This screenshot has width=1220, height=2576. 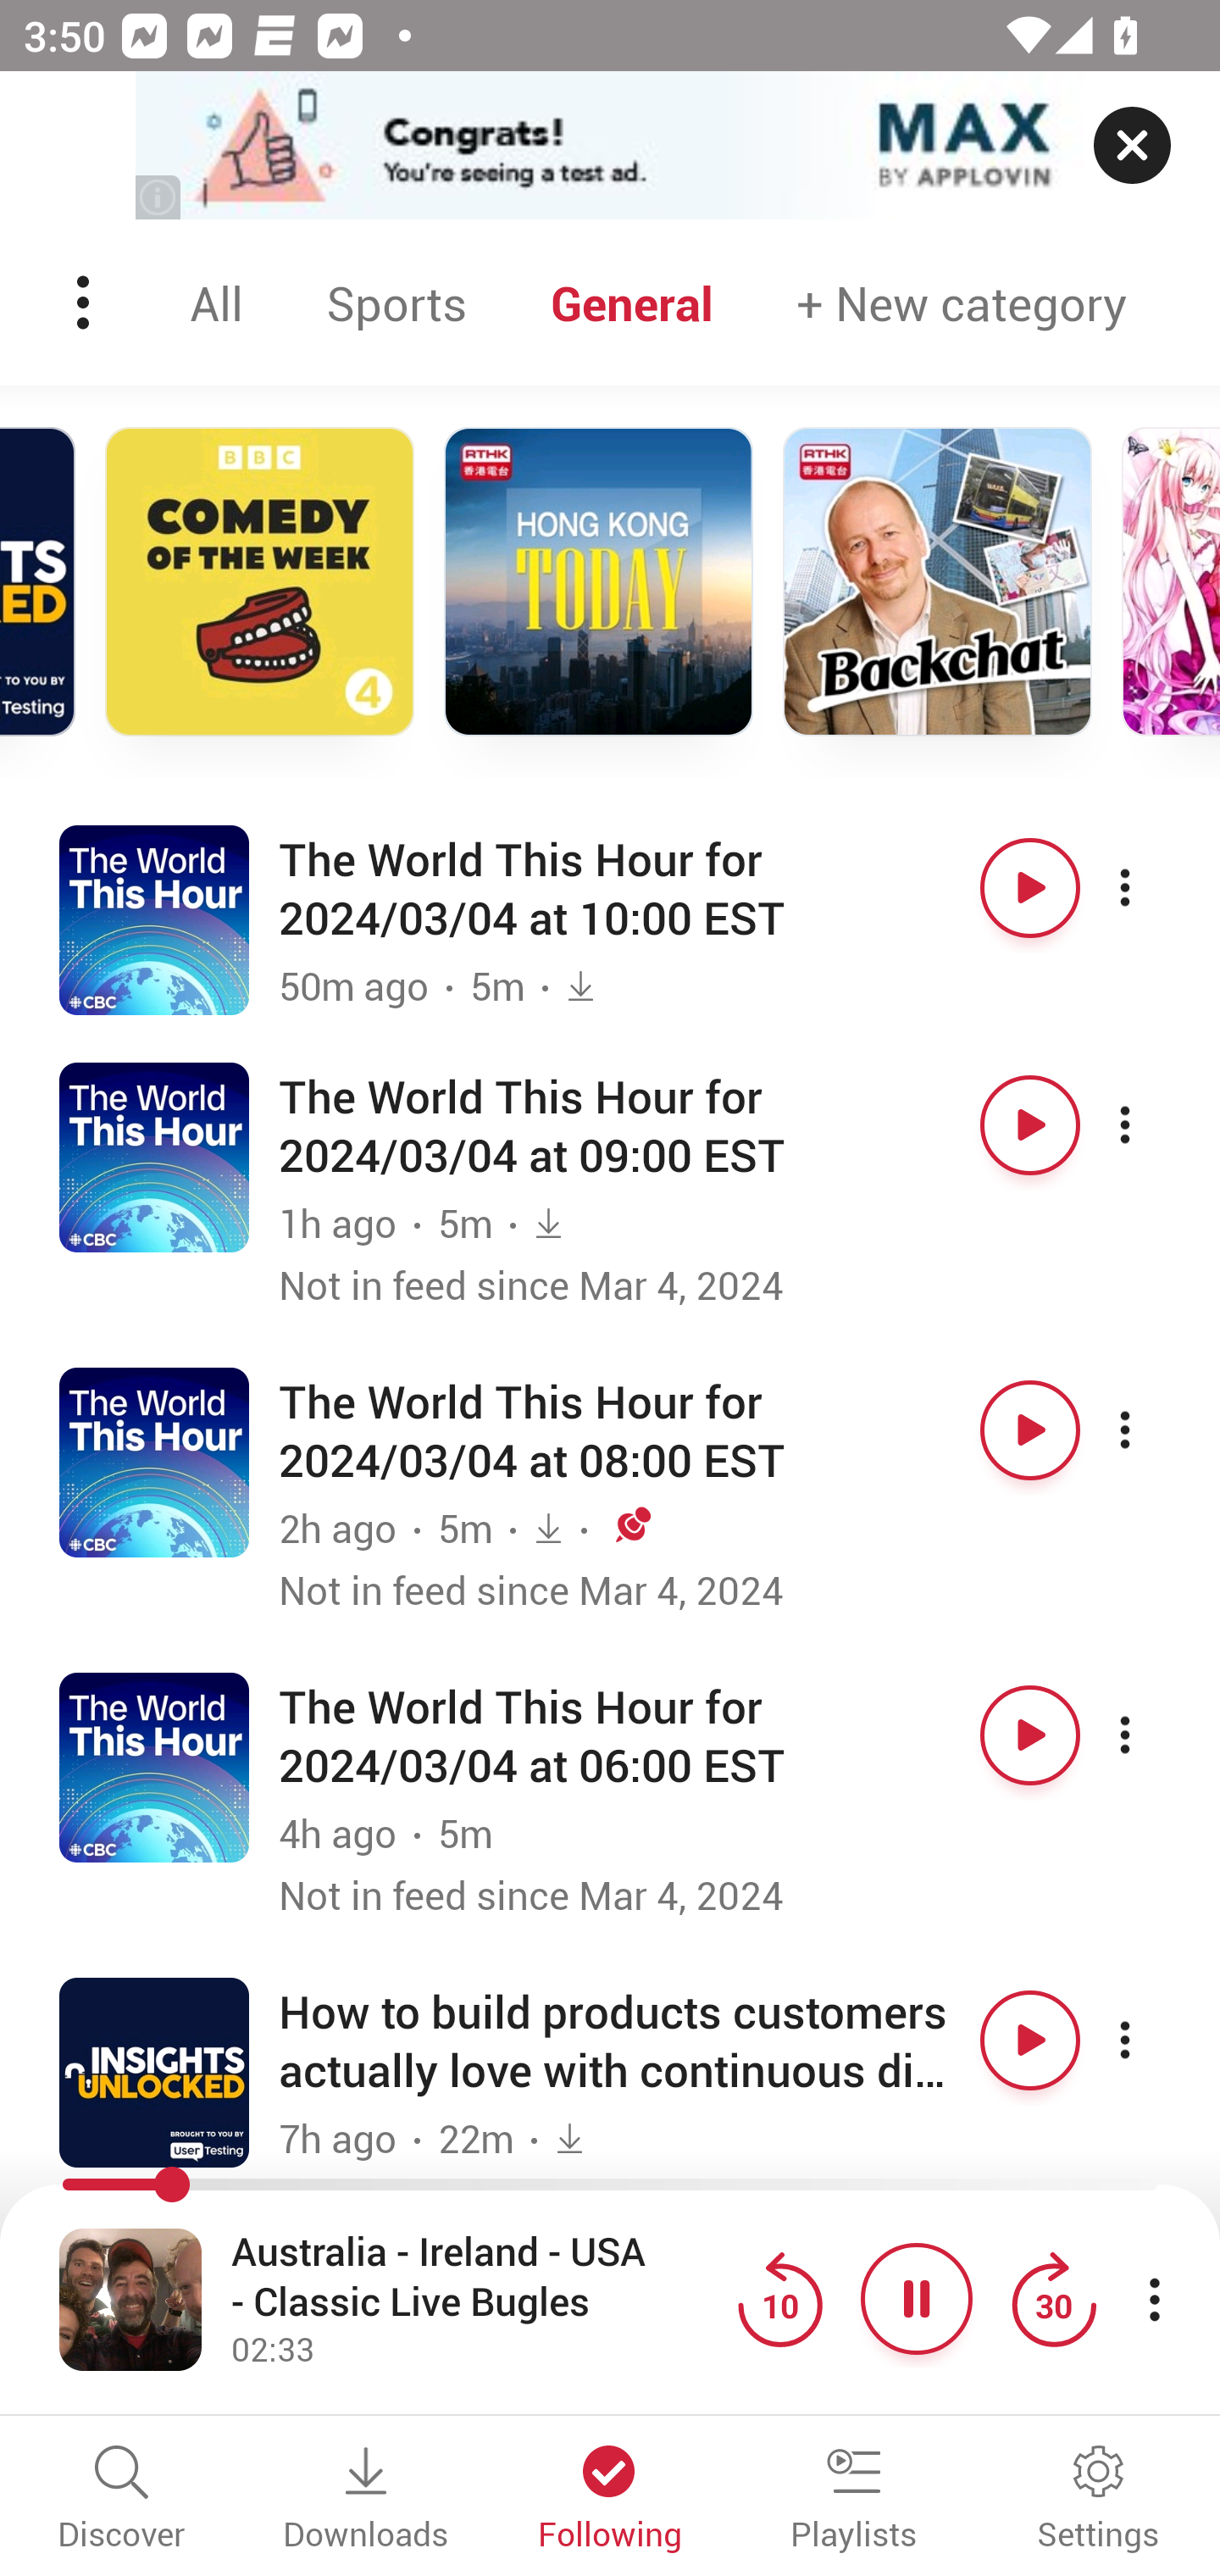 I want to click on More player controls, so click(x=1154, y=2298).